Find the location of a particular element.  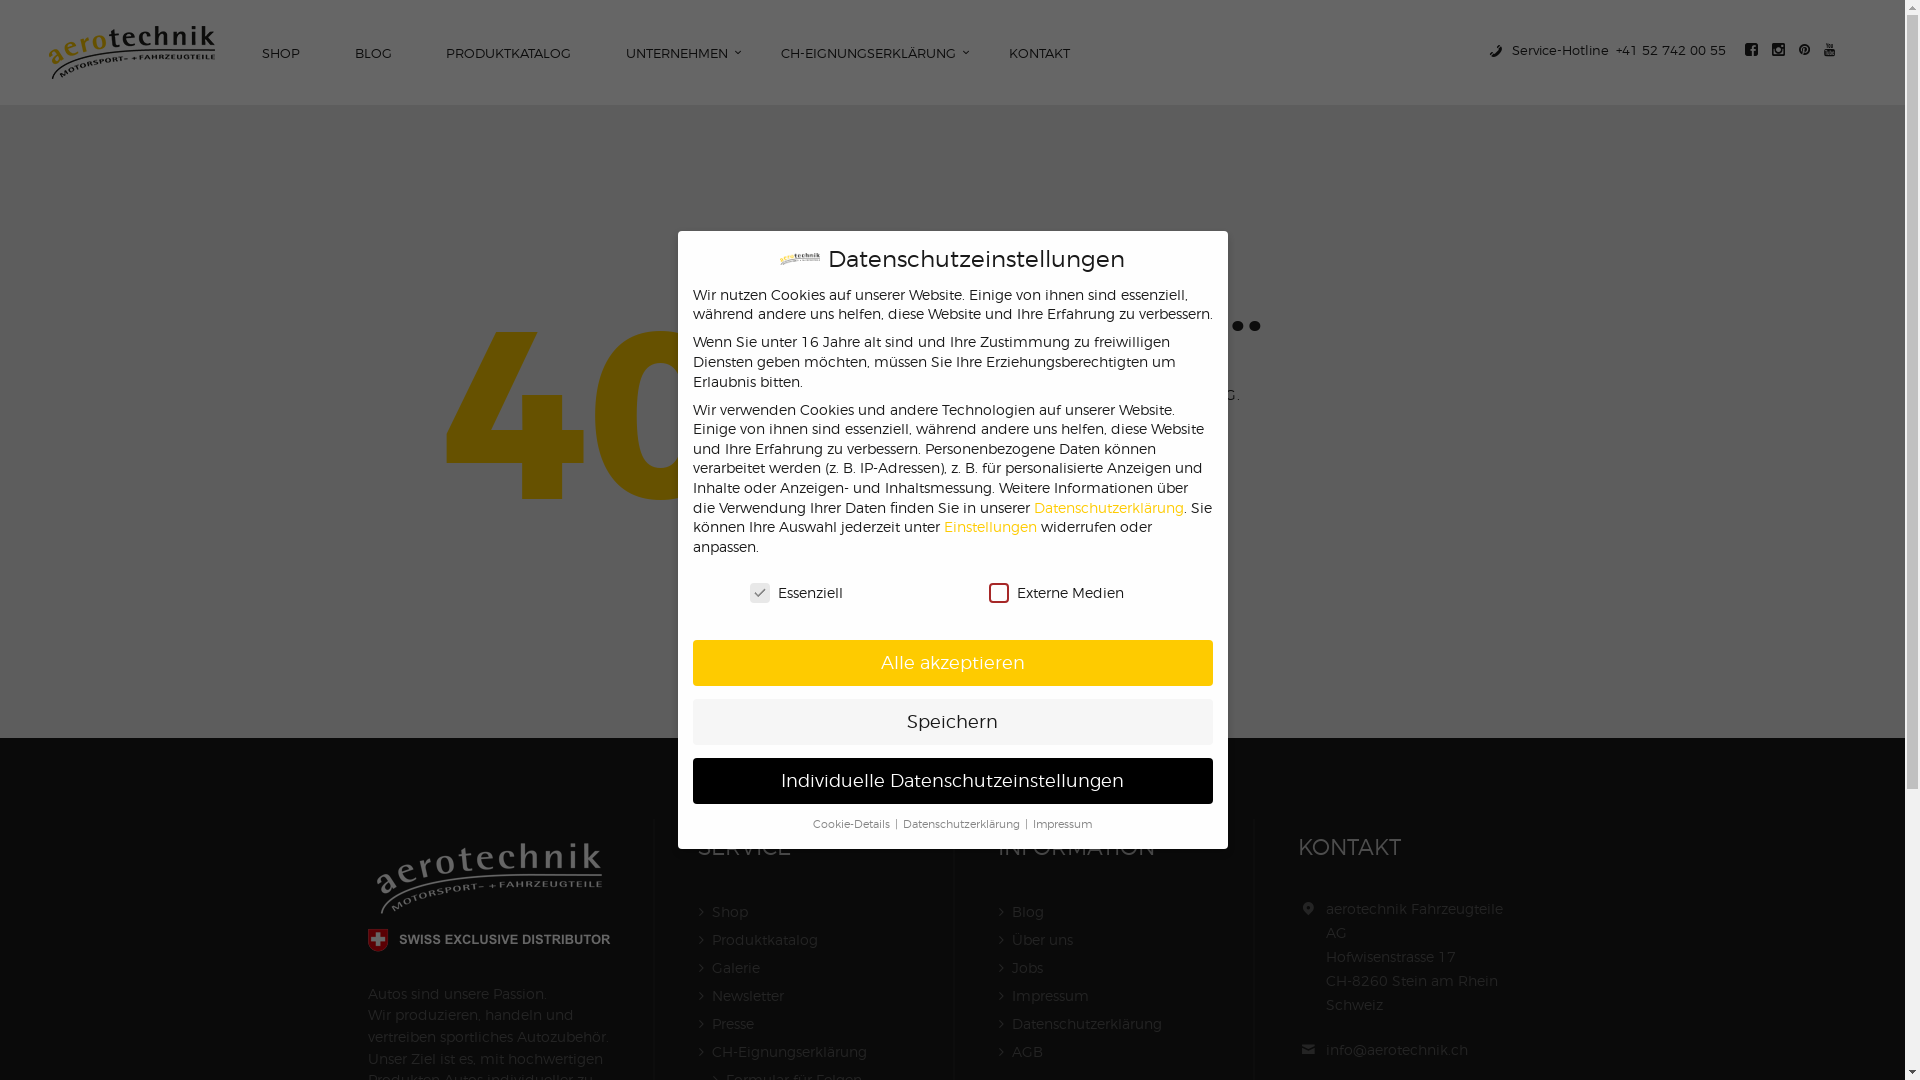

BLOG is located at coordinates (373, 54).